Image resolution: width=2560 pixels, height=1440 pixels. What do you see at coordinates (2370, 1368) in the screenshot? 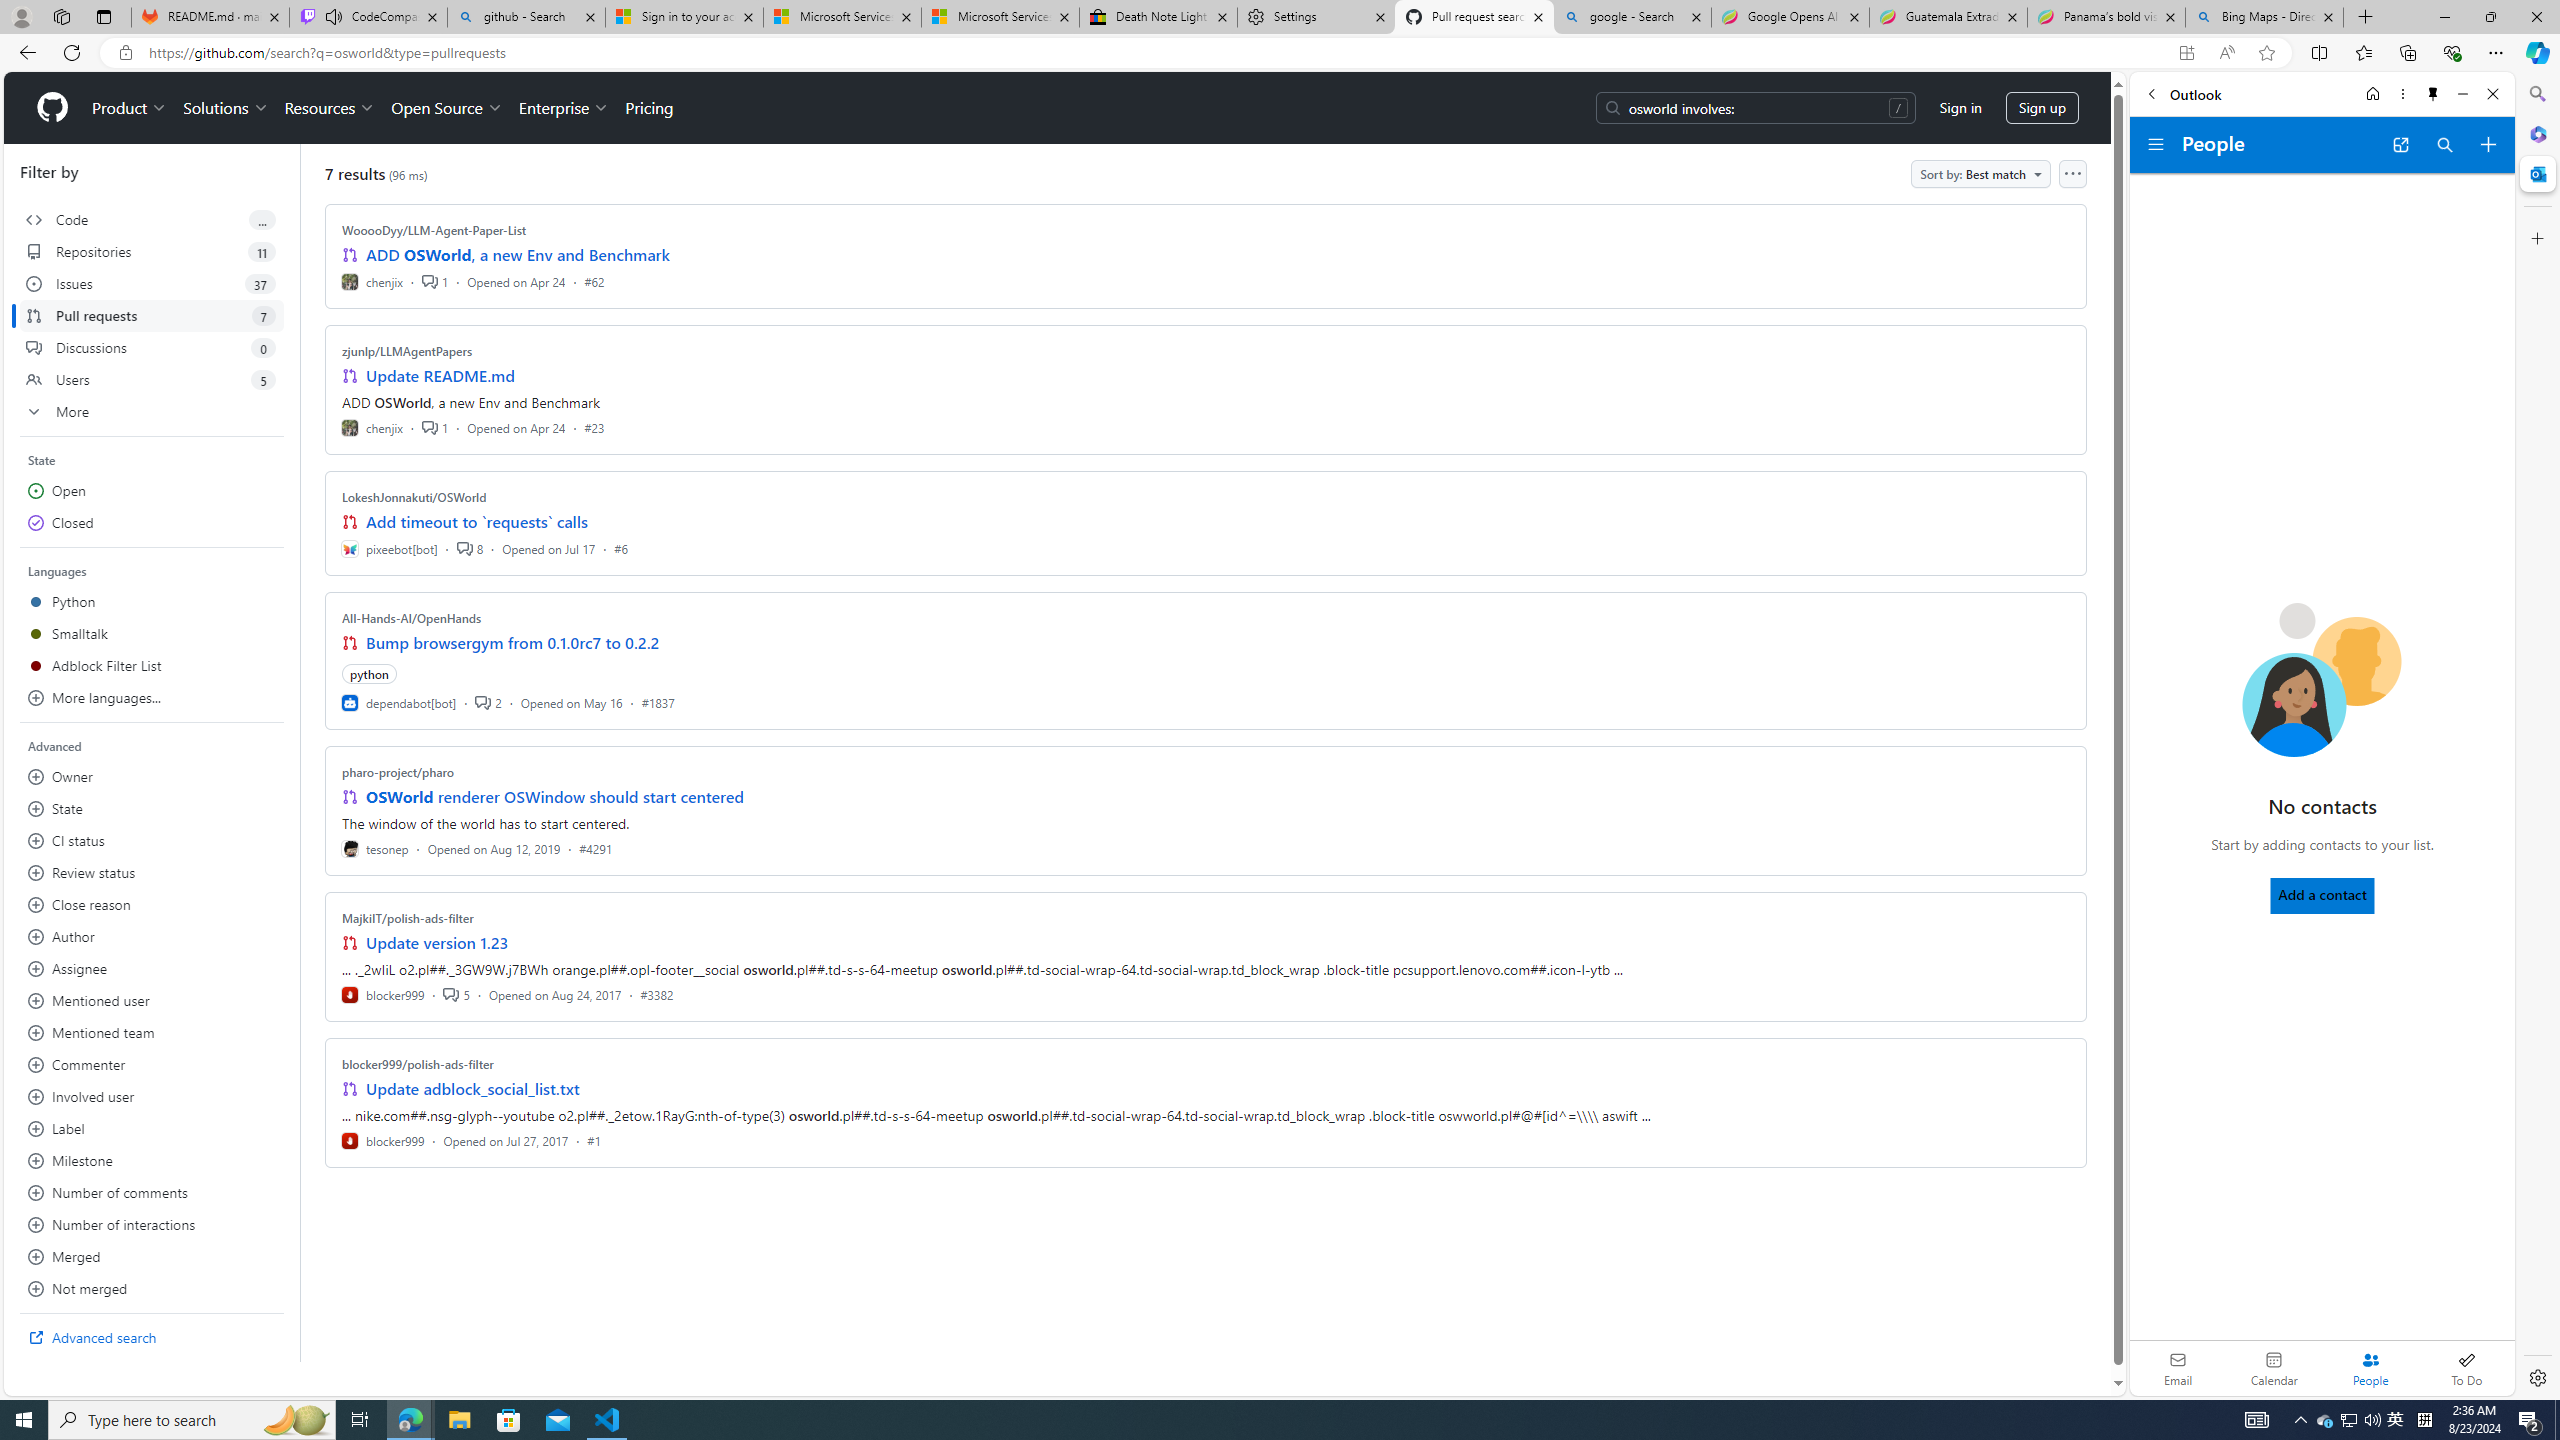
I see `Selected people module` at bounding box center [2370, 1368].